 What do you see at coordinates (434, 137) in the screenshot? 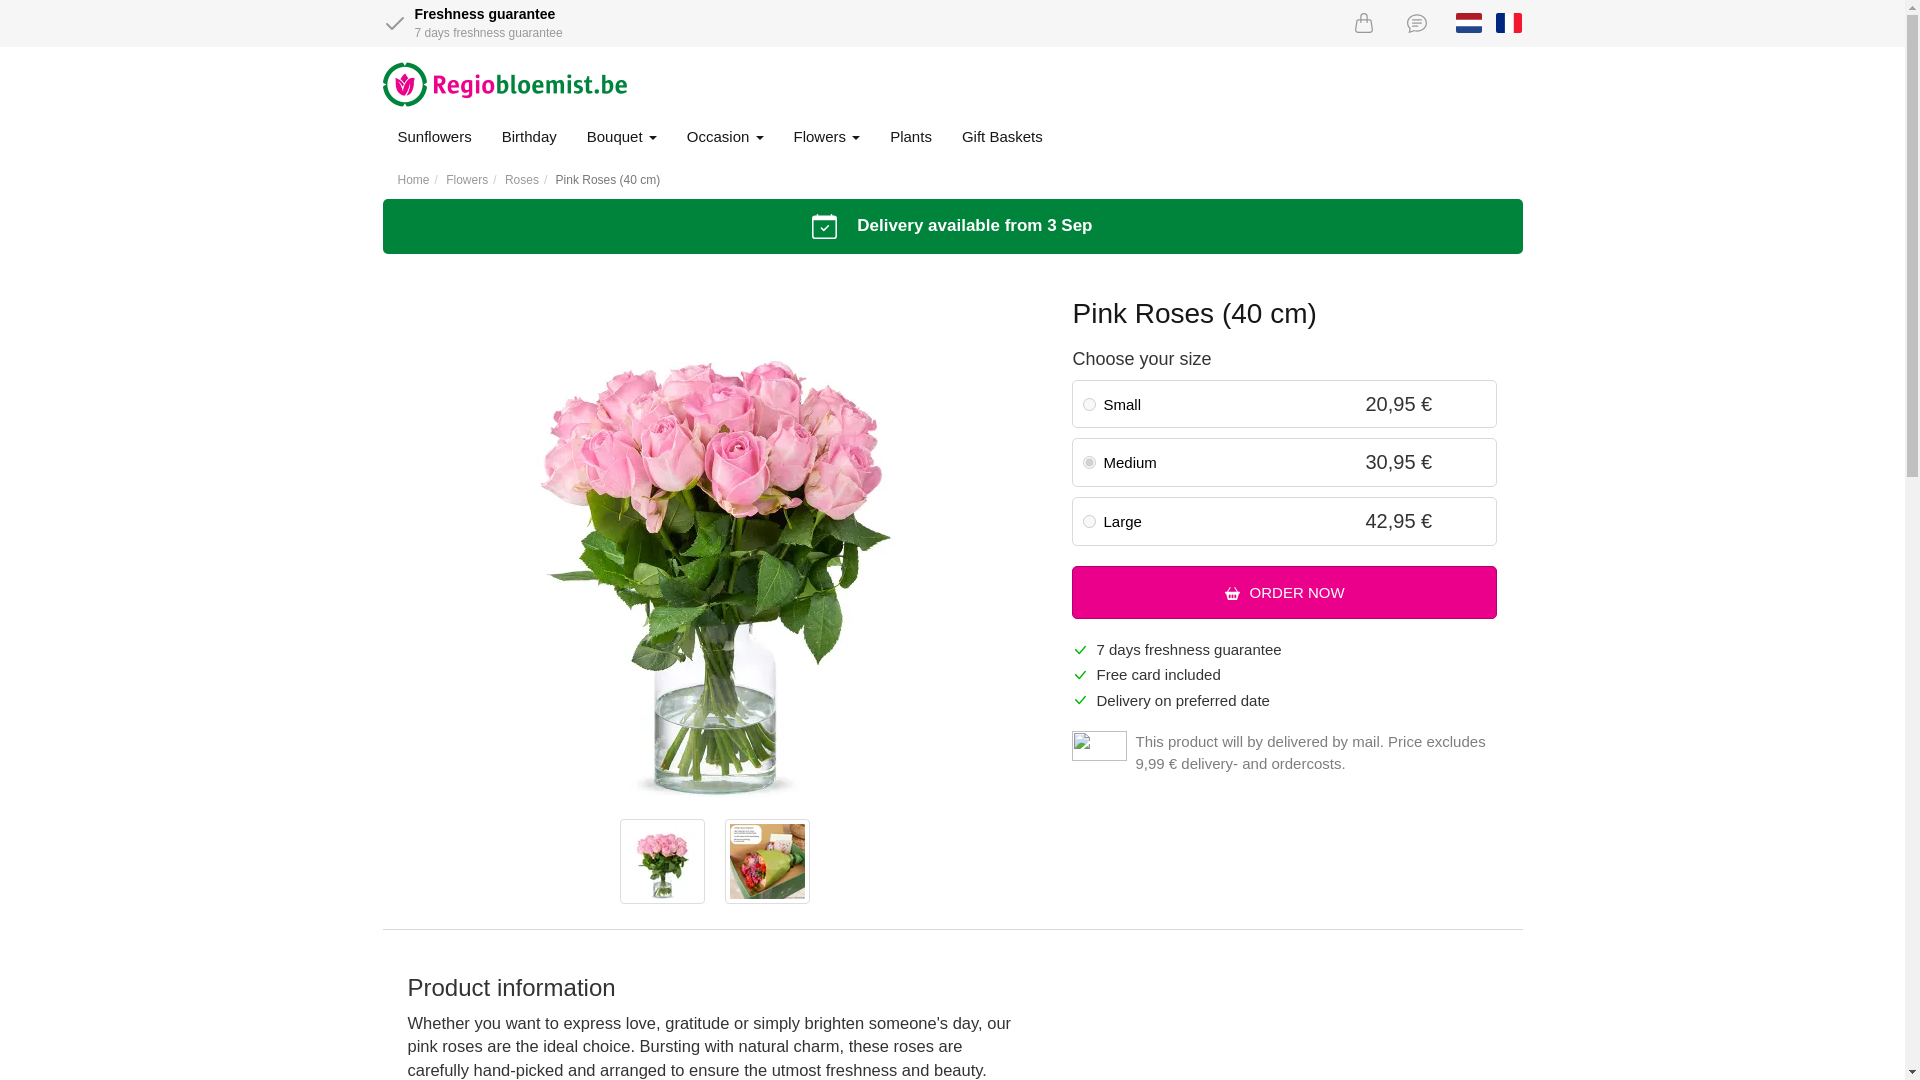
I see `Sunflowers` at bounding box center [434, 137].